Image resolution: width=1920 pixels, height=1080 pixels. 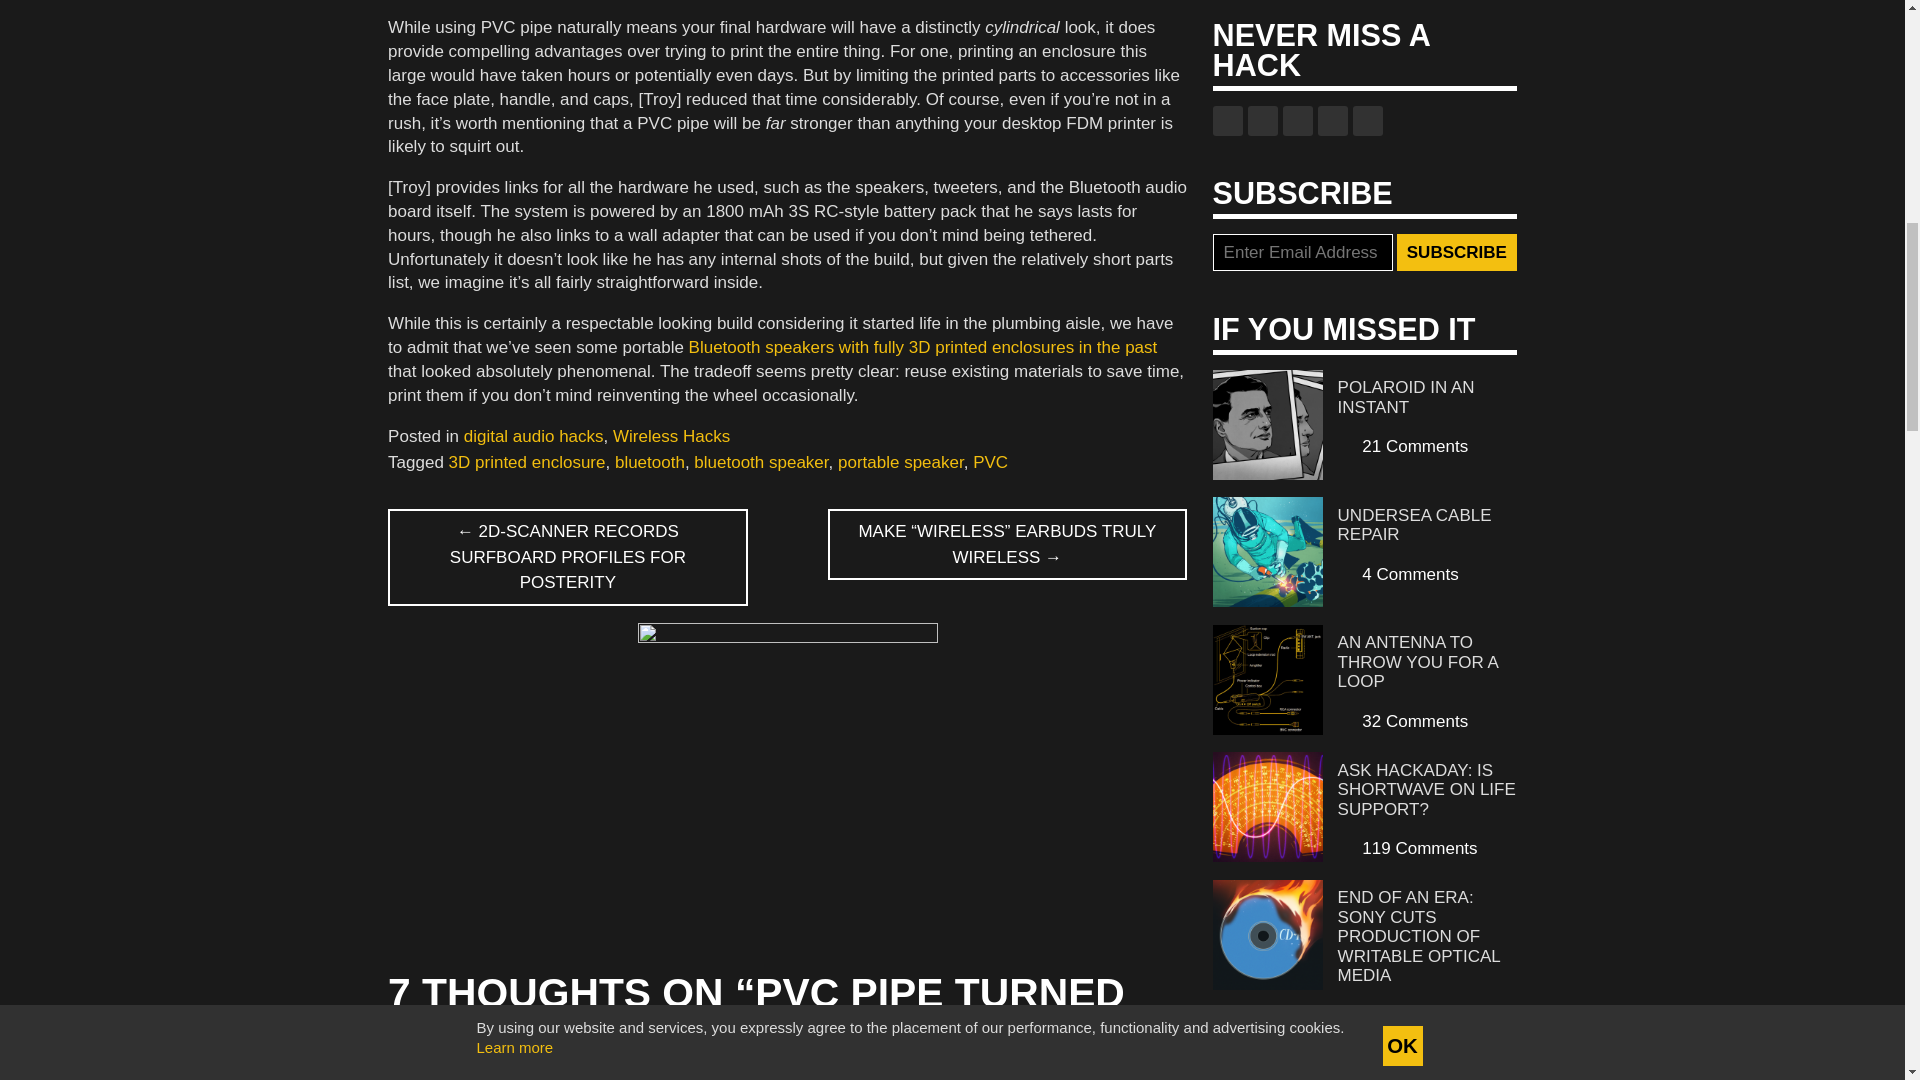 What do you see at coordinates (670, 436) in the screenshot?
I see `Wireless Hacks` at bounding box center [670, 436].